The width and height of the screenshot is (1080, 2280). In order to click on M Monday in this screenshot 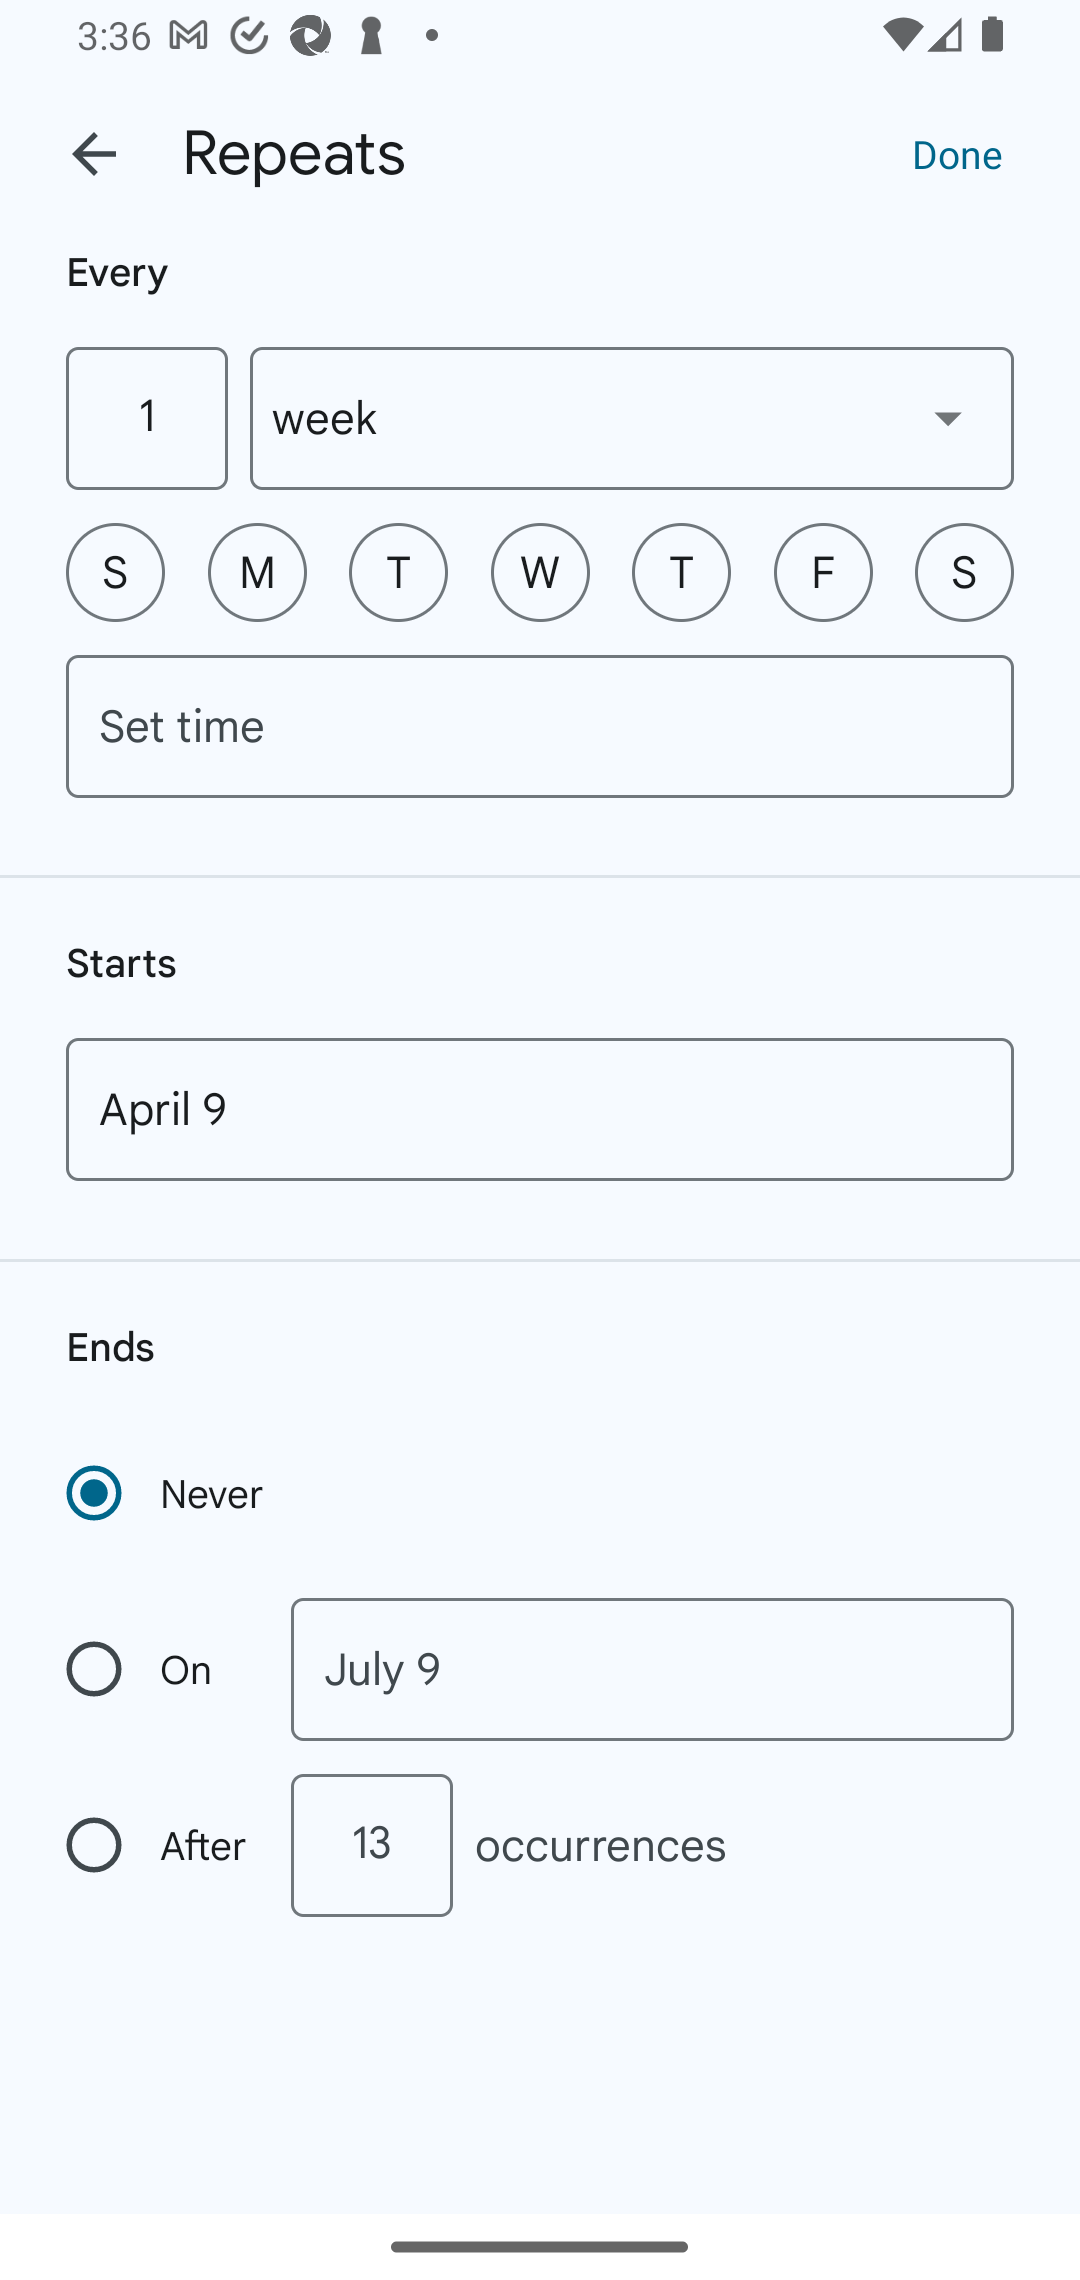, I will do `click(257, 572)`.